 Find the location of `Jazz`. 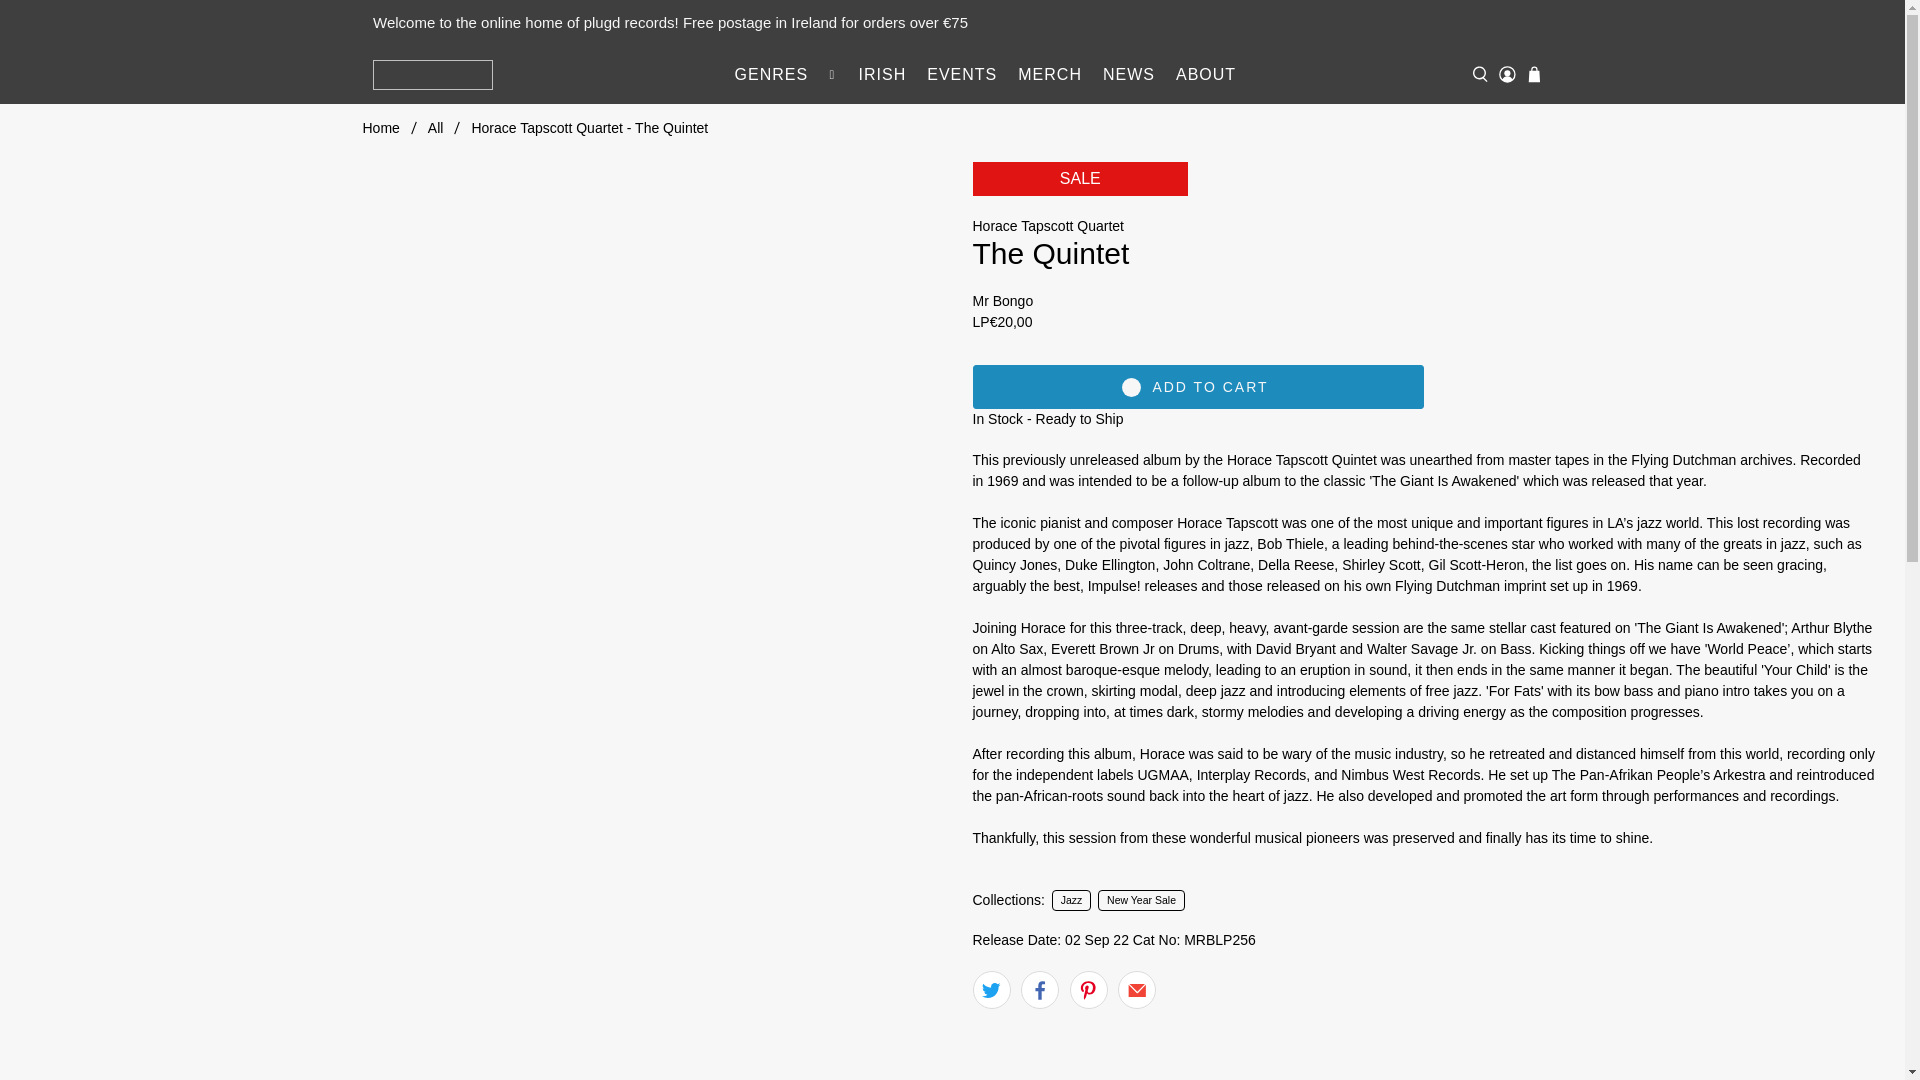

Jazz is located at coordinates (1072, 901).